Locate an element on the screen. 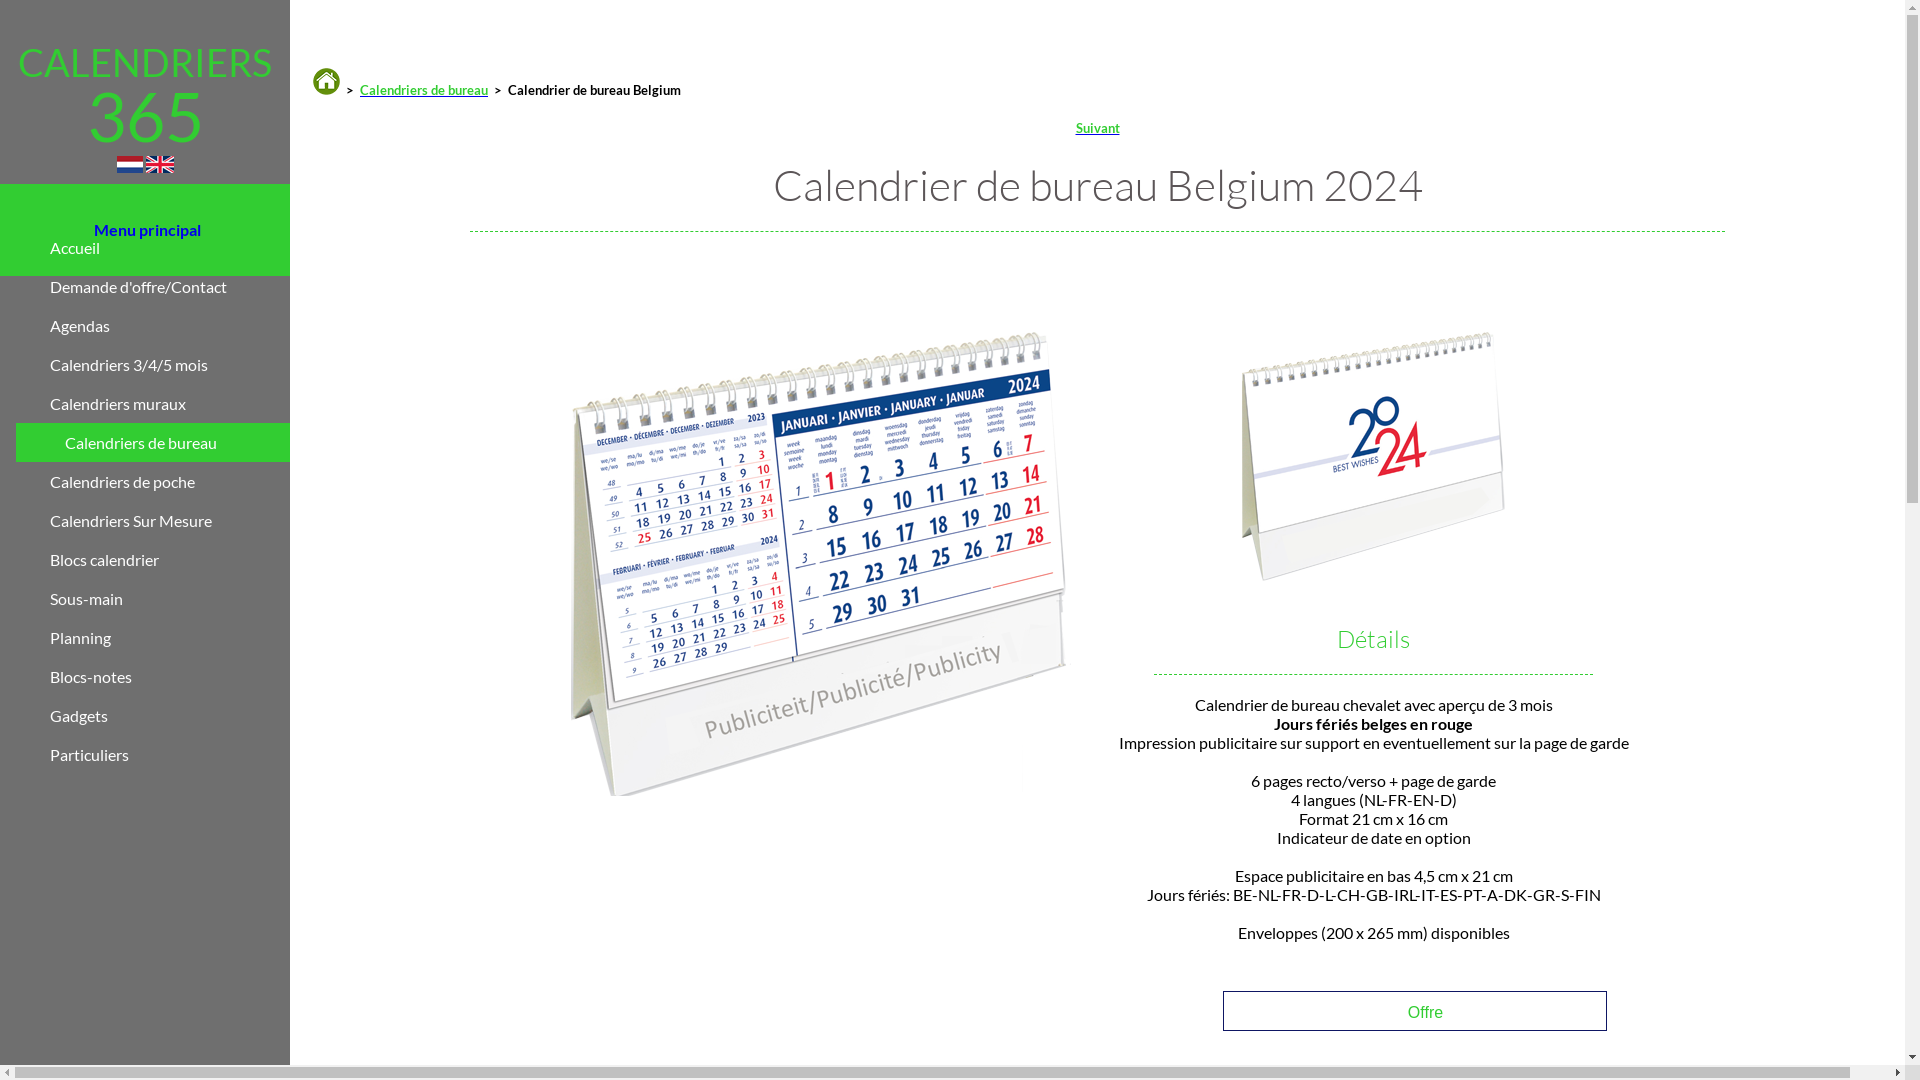 This screenshot has height=1080, width=1920. Offre is located at coordinates (1374, 1012).